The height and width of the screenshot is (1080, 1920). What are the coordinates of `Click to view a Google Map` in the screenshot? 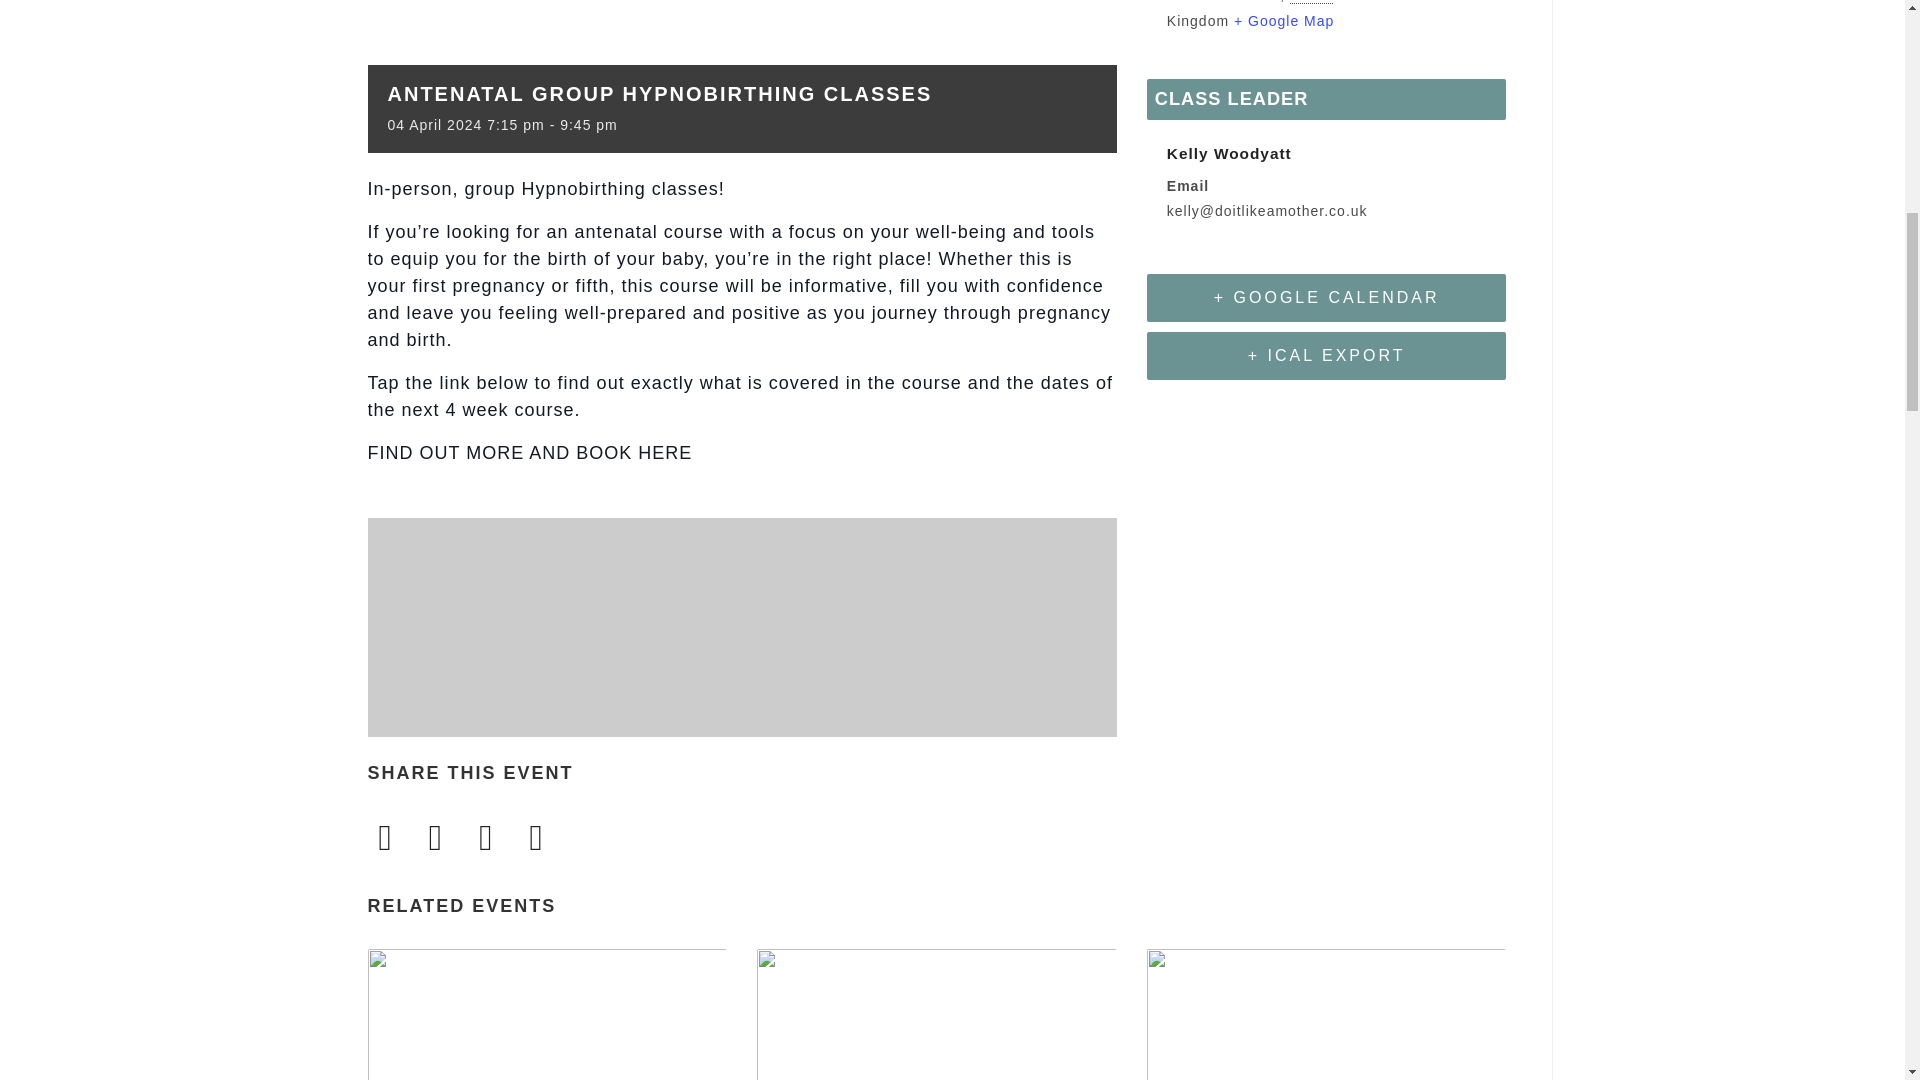 It's located at (1284, 20).